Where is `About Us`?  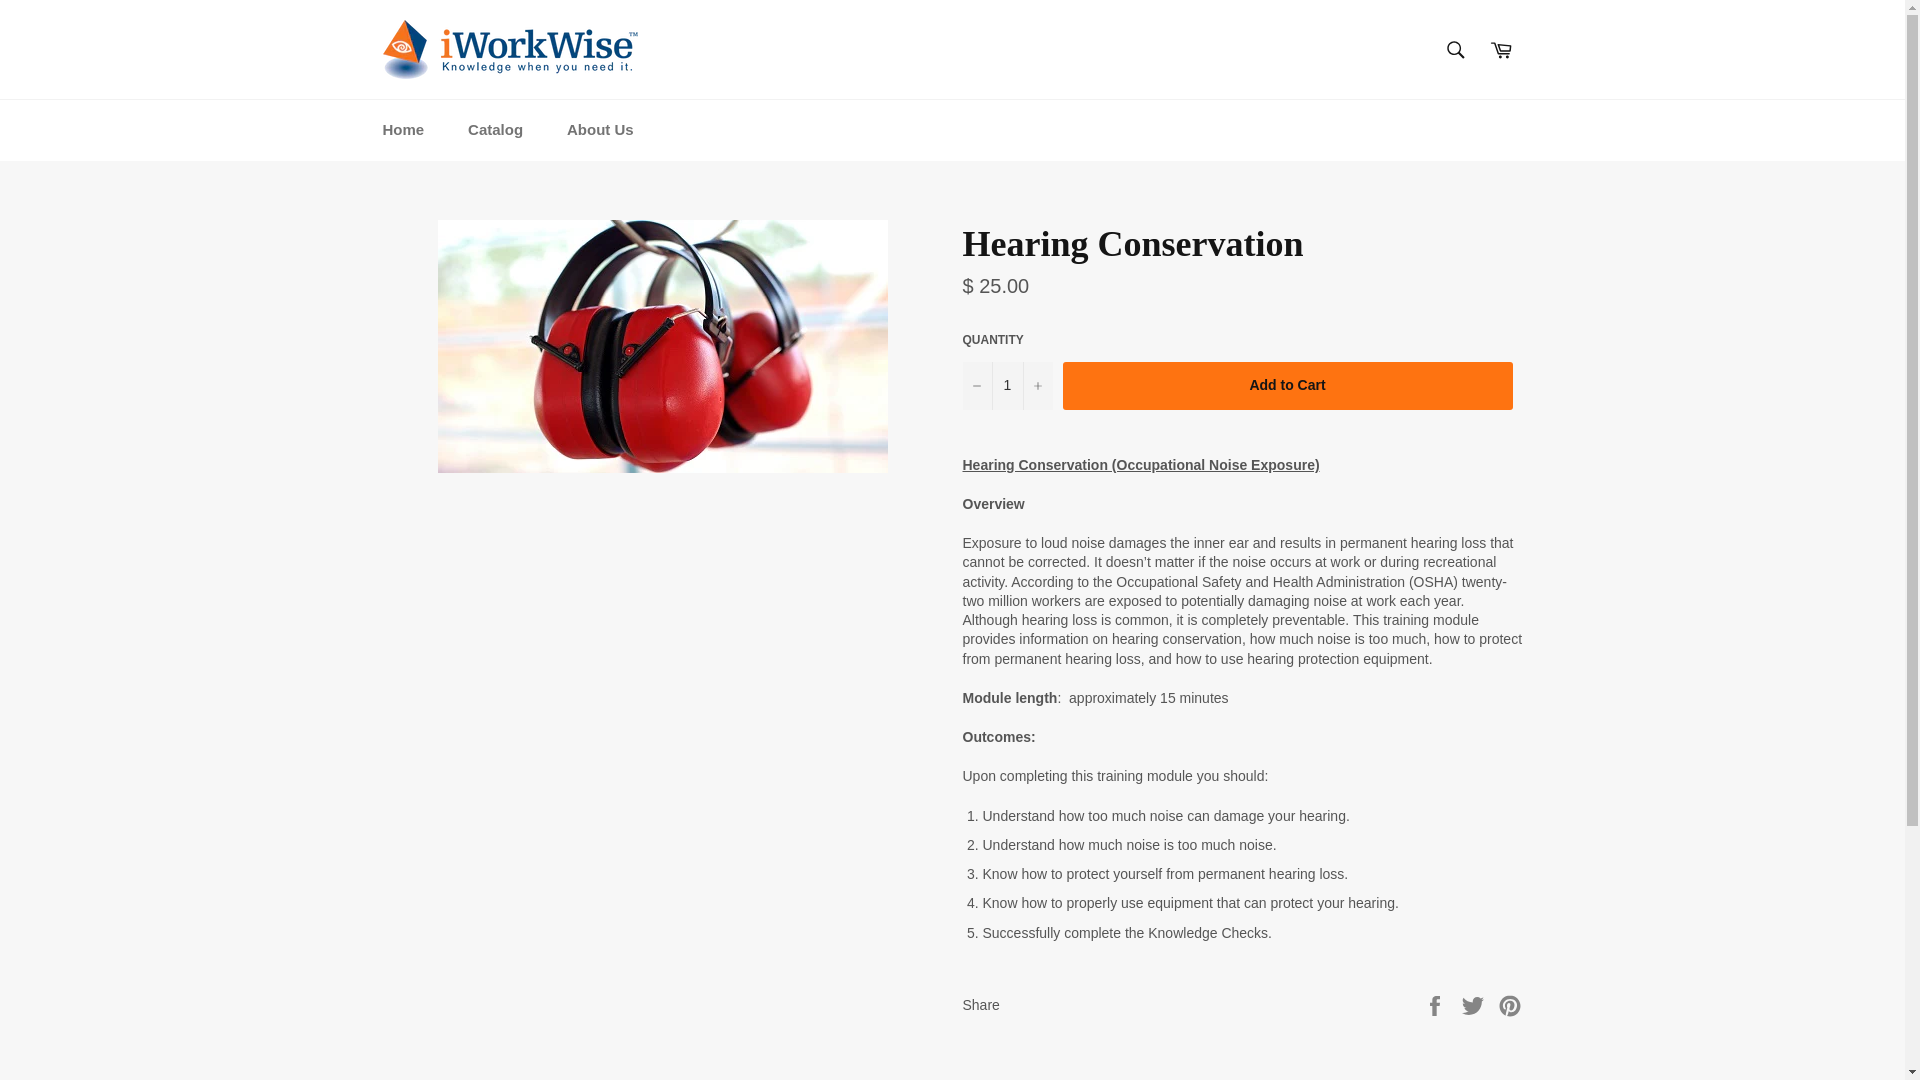 About Us is located at coordinates (600, 130).